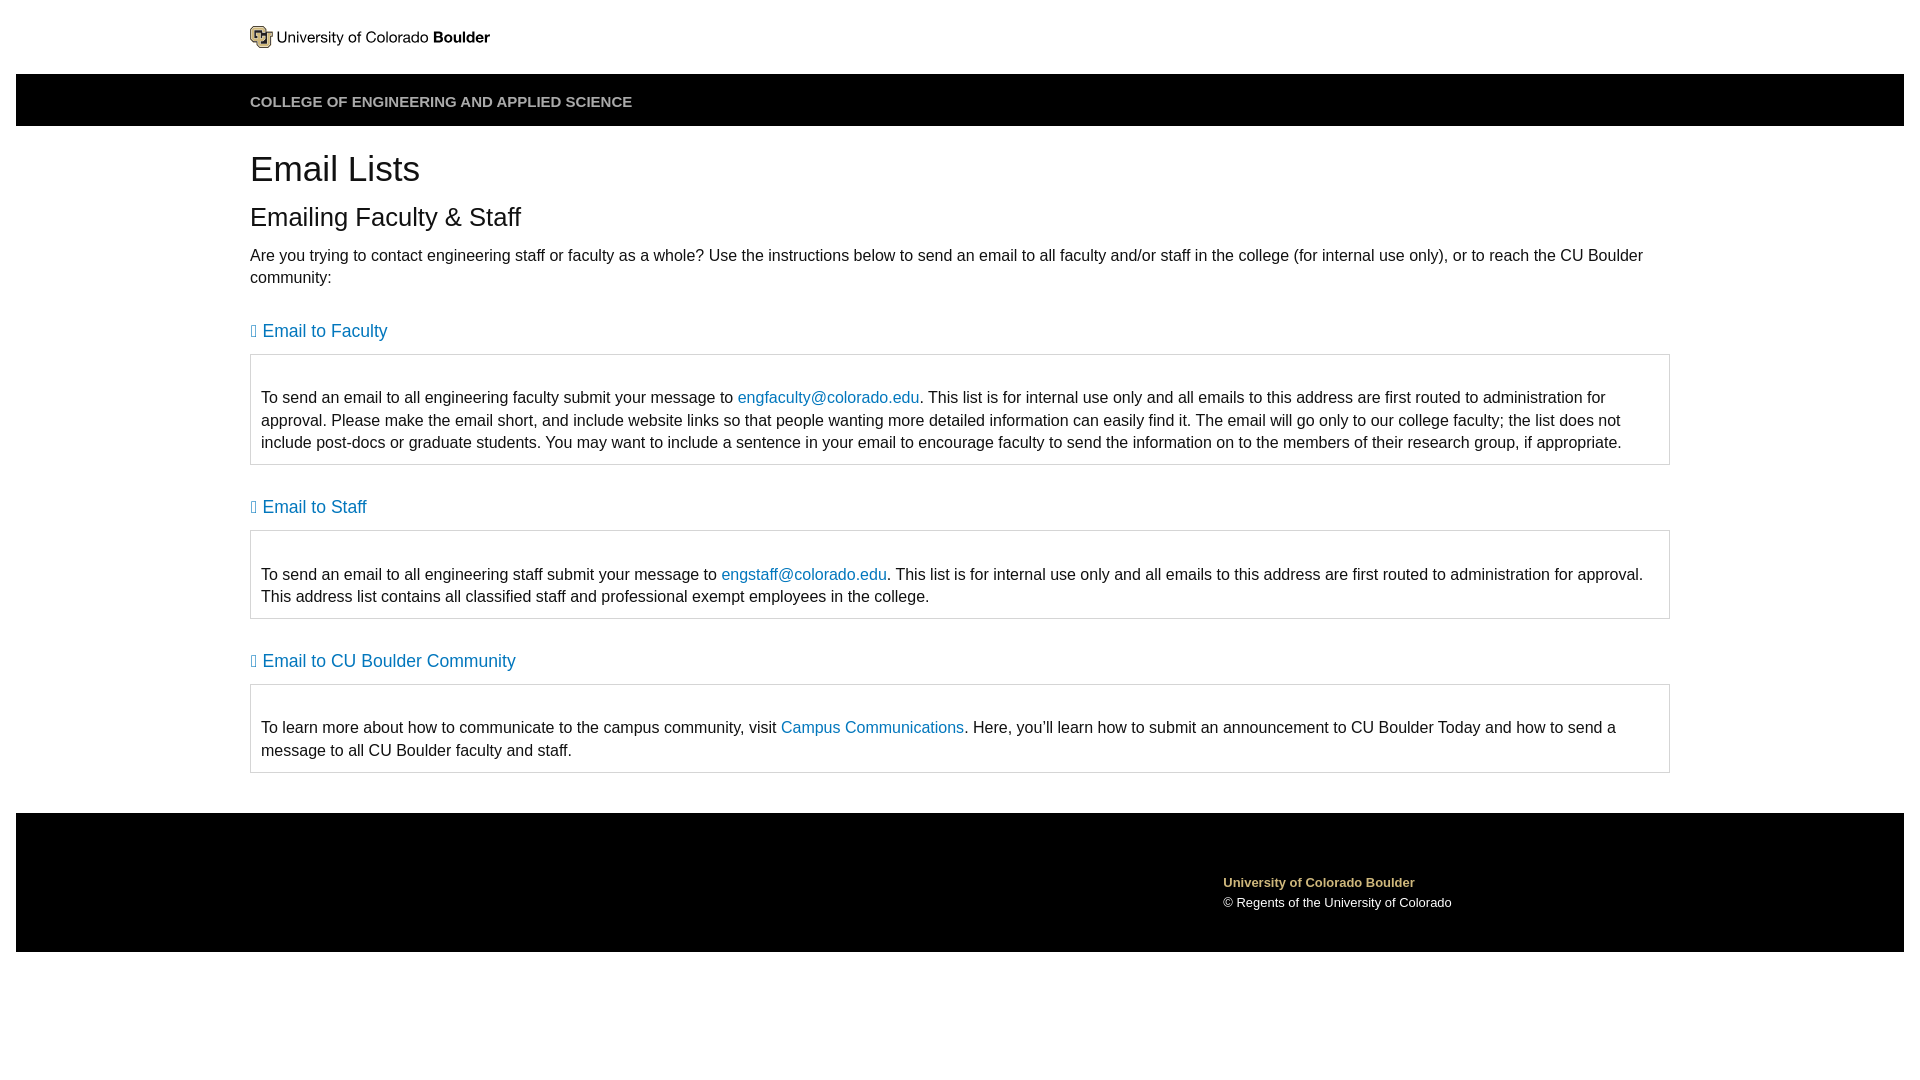 The width and height of the screenshot is (1920, 1080). Describe the element at coordinates (960, 507) in the screenshot. I see `Email to Staff` at that location.